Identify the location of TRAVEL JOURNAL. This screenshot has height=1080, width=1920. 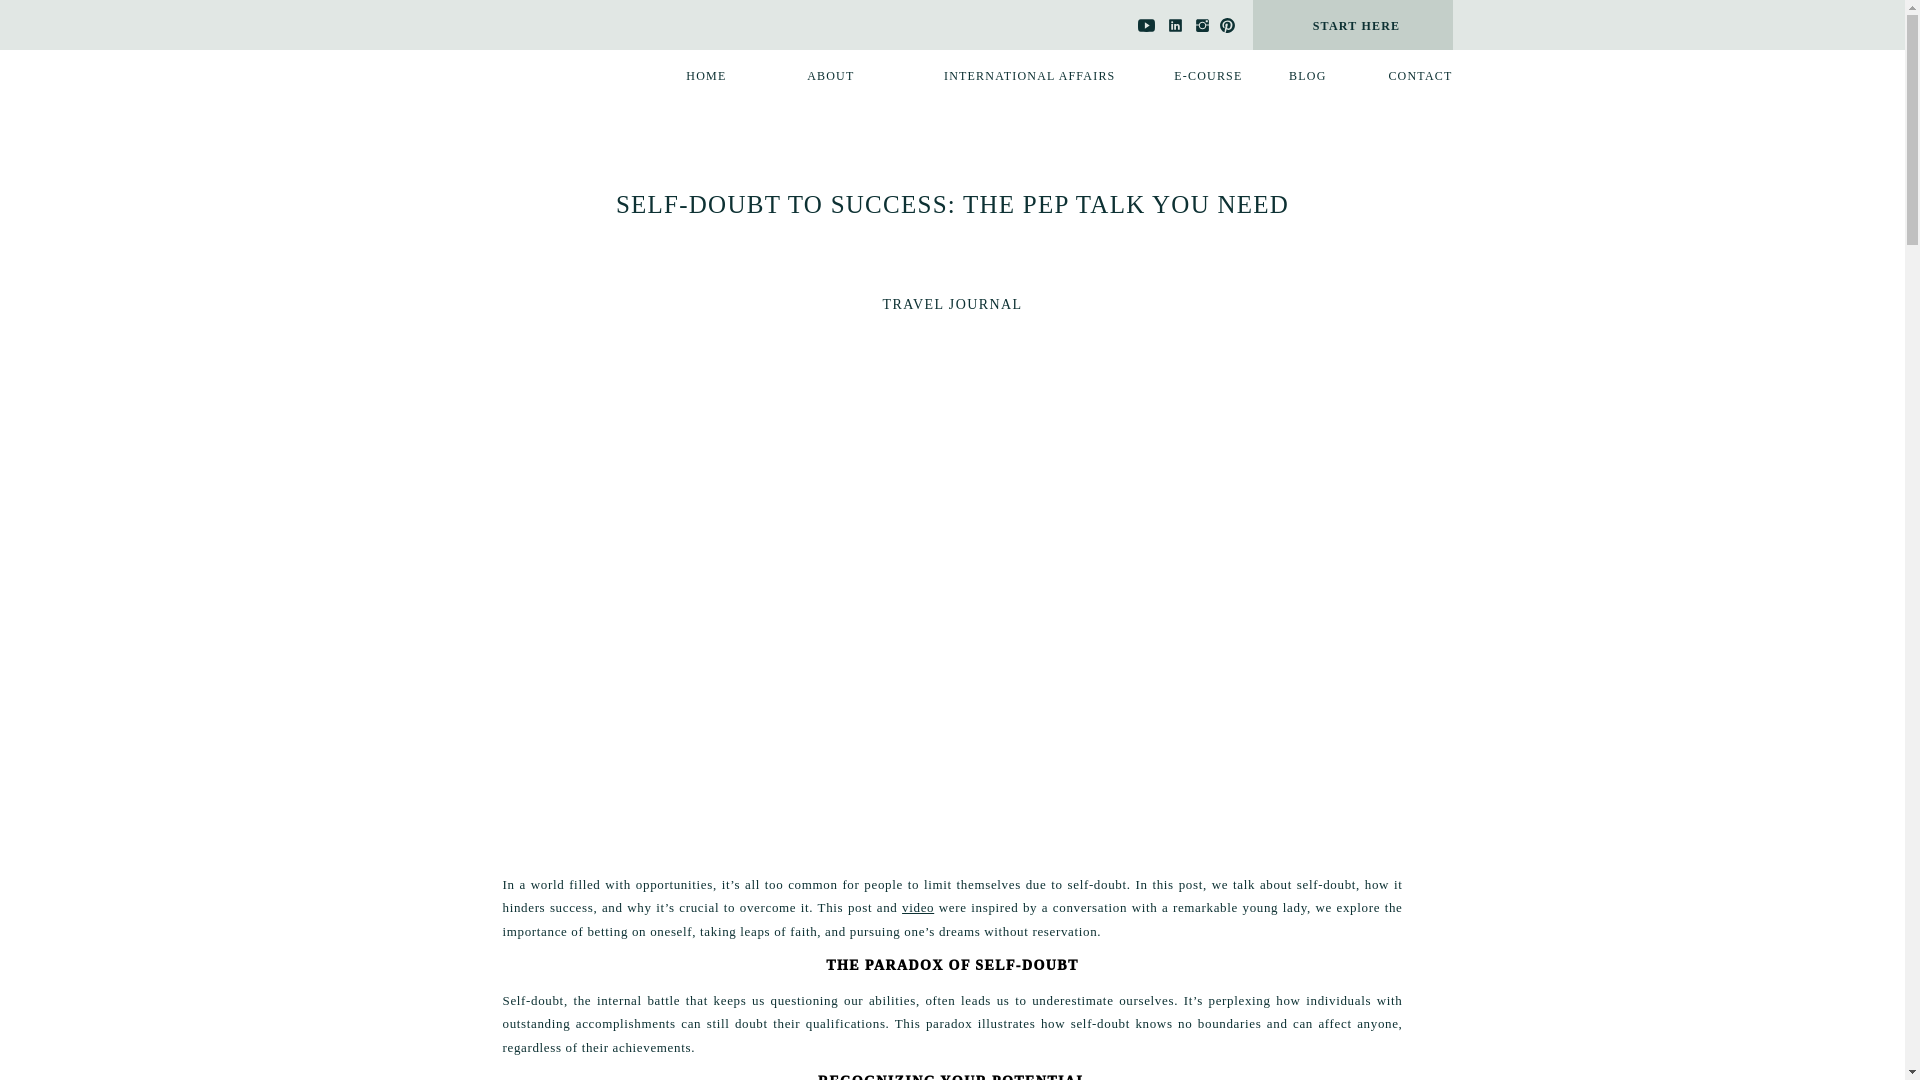
(953, 304).